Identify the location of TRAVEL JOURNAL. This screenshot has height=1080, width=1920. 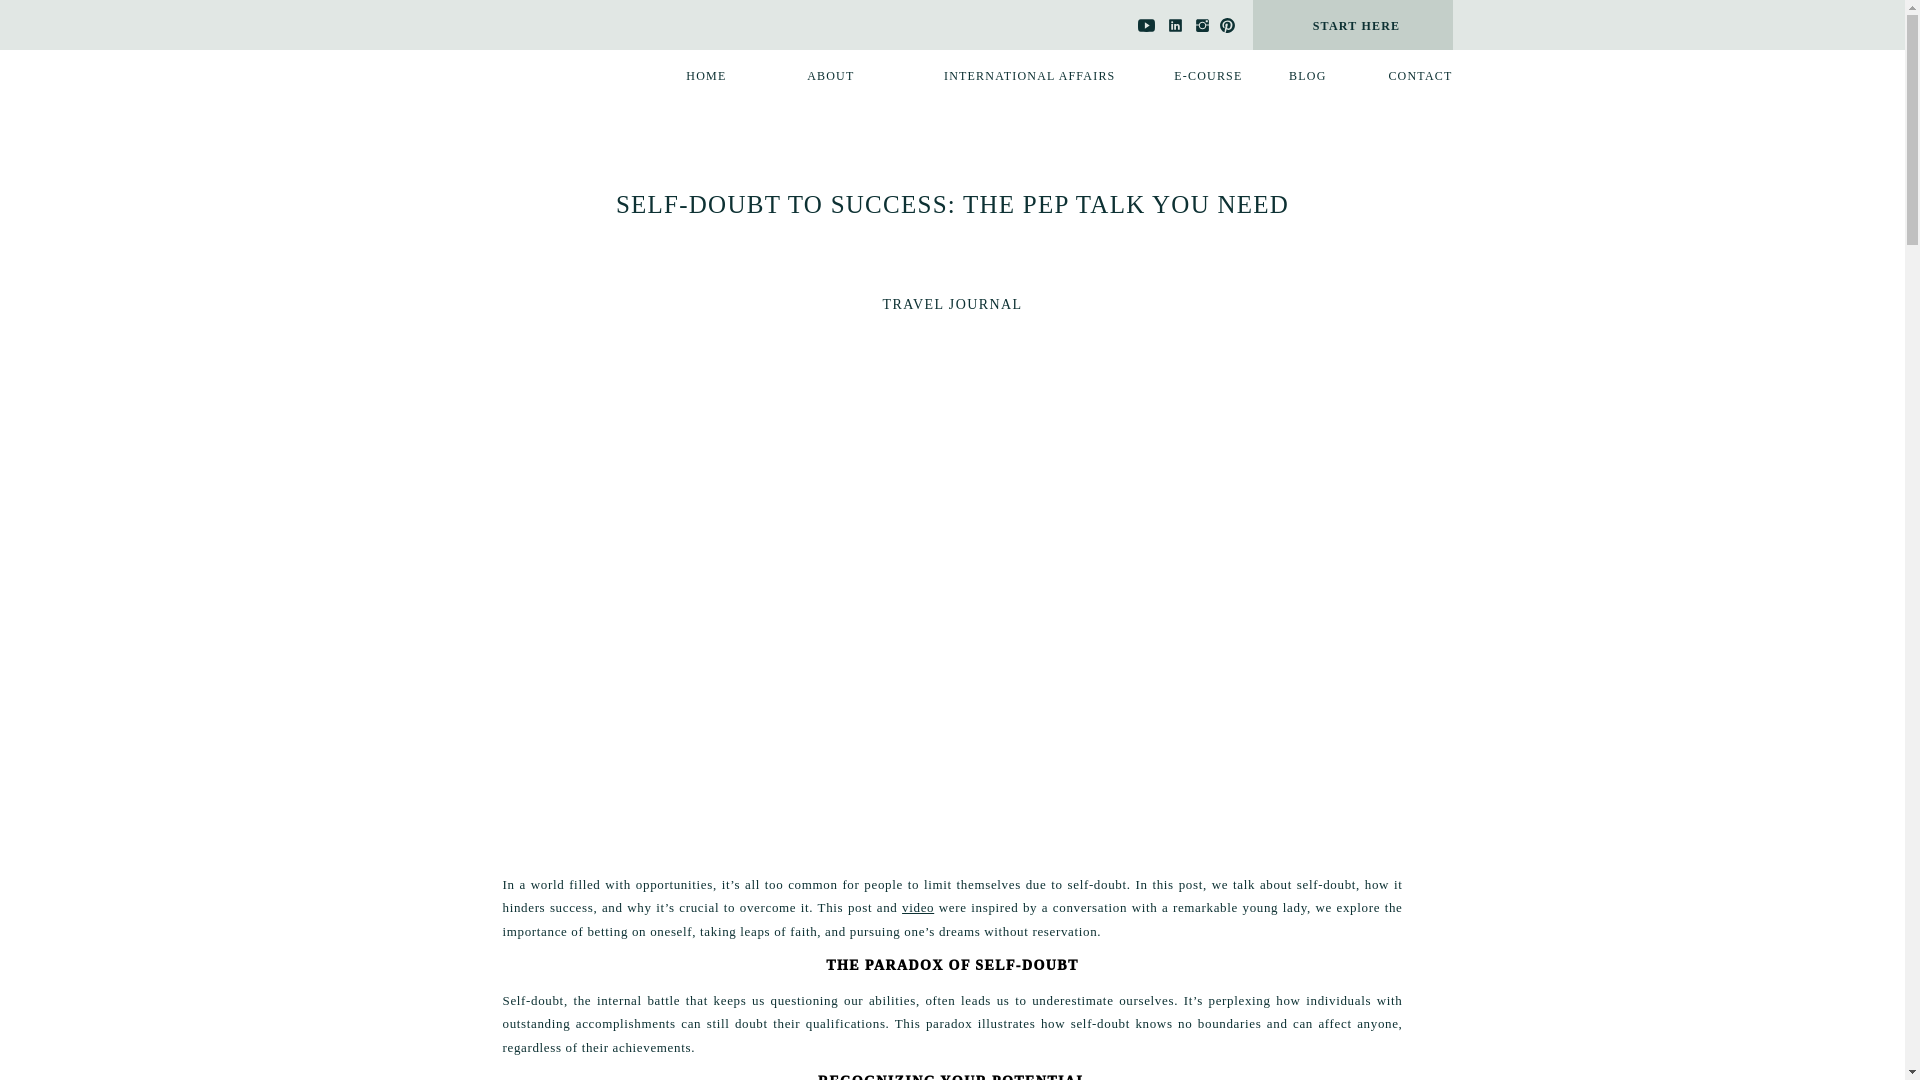
(953, 304).